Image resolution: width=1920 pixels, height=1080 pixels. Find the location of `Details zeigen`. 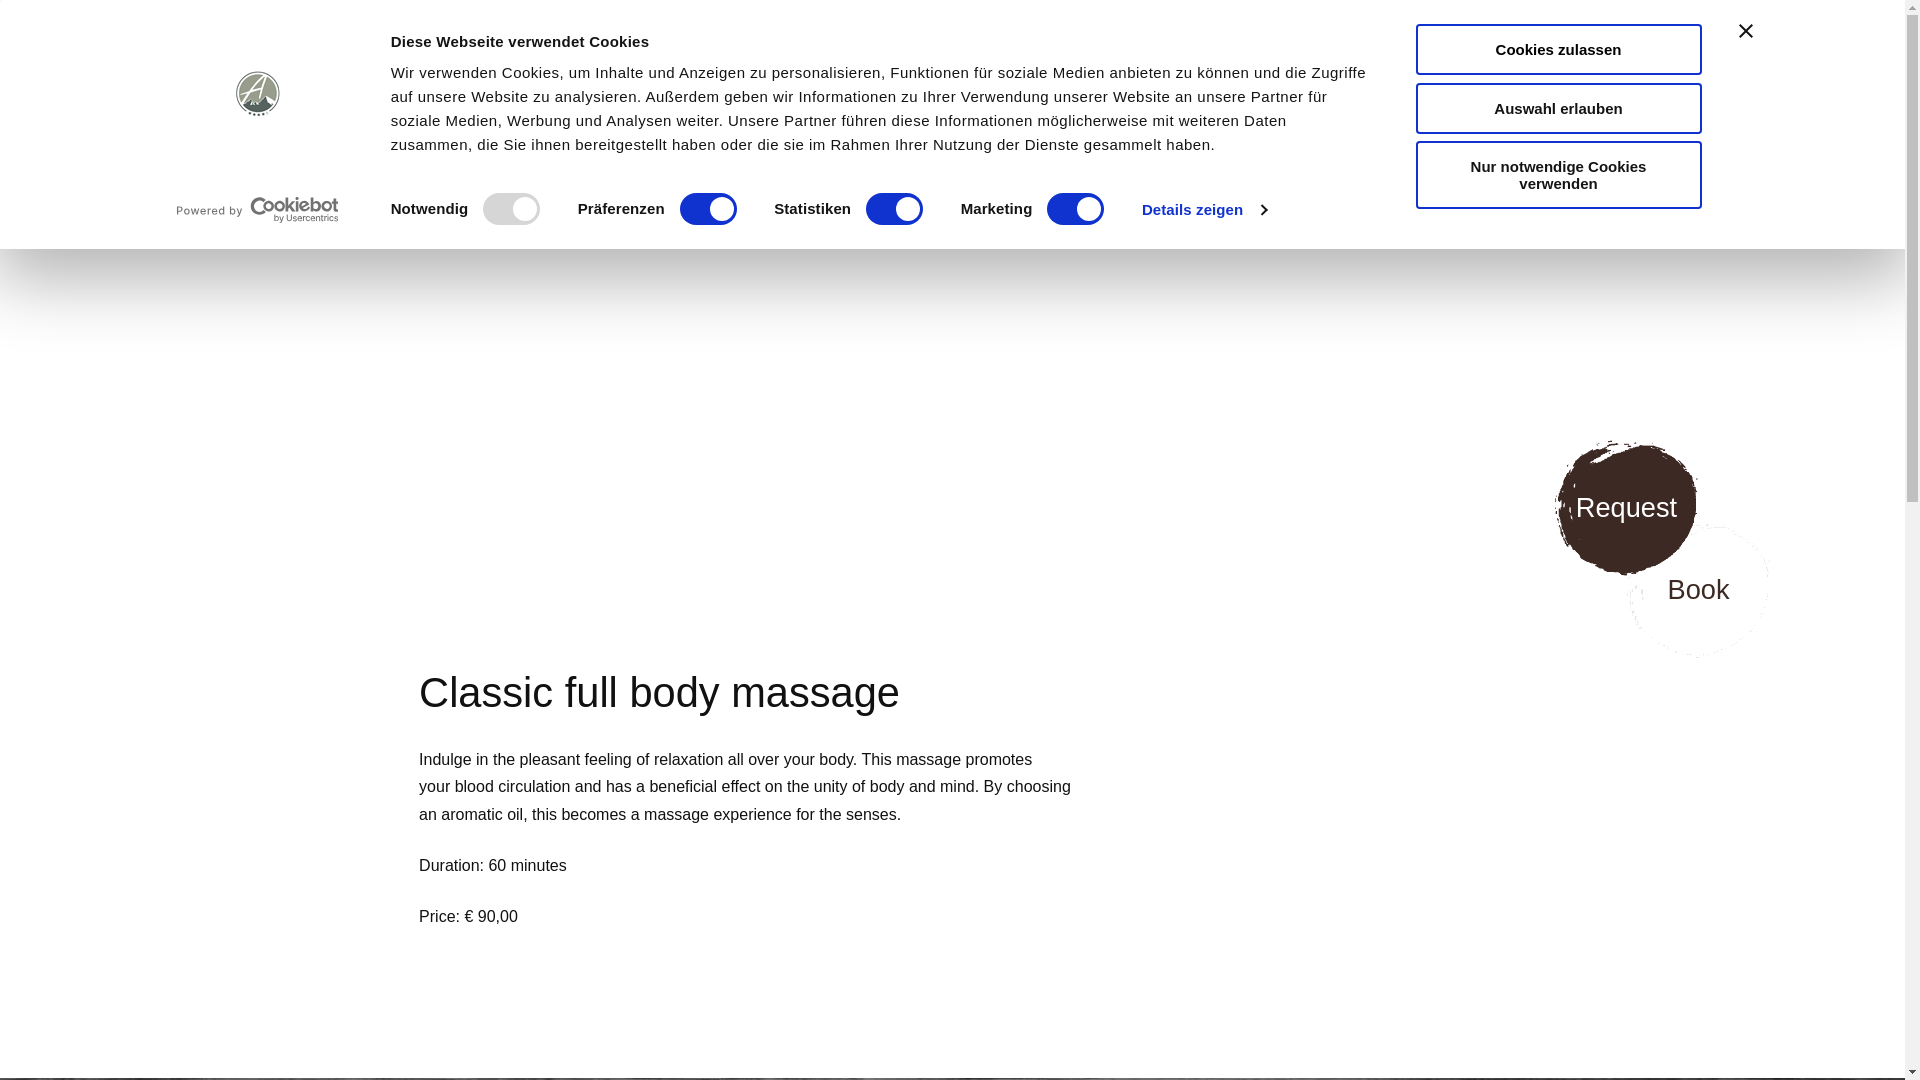

Details zeigen is located at coordinates (1204, 210).